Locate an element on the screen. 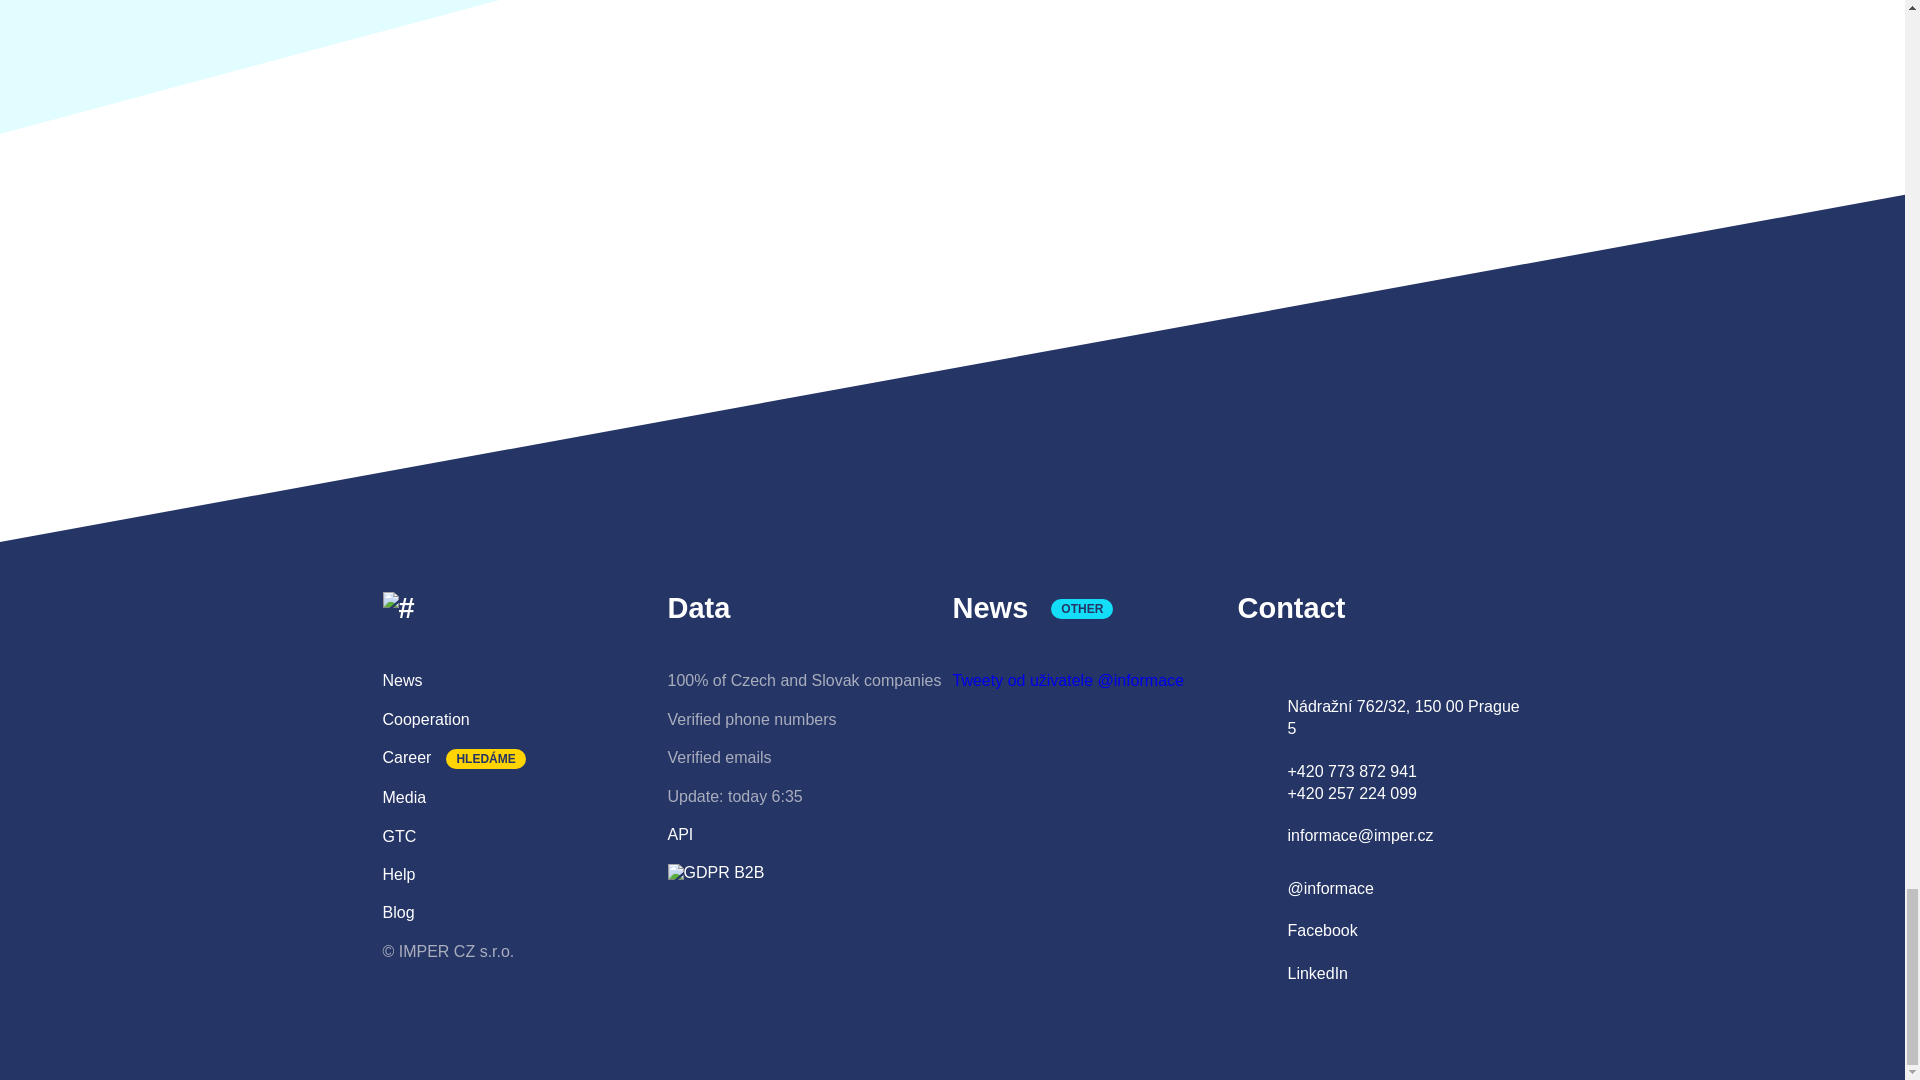 This screenshot has width=1920, height=1080. Help is located at coordinates (398, 874).